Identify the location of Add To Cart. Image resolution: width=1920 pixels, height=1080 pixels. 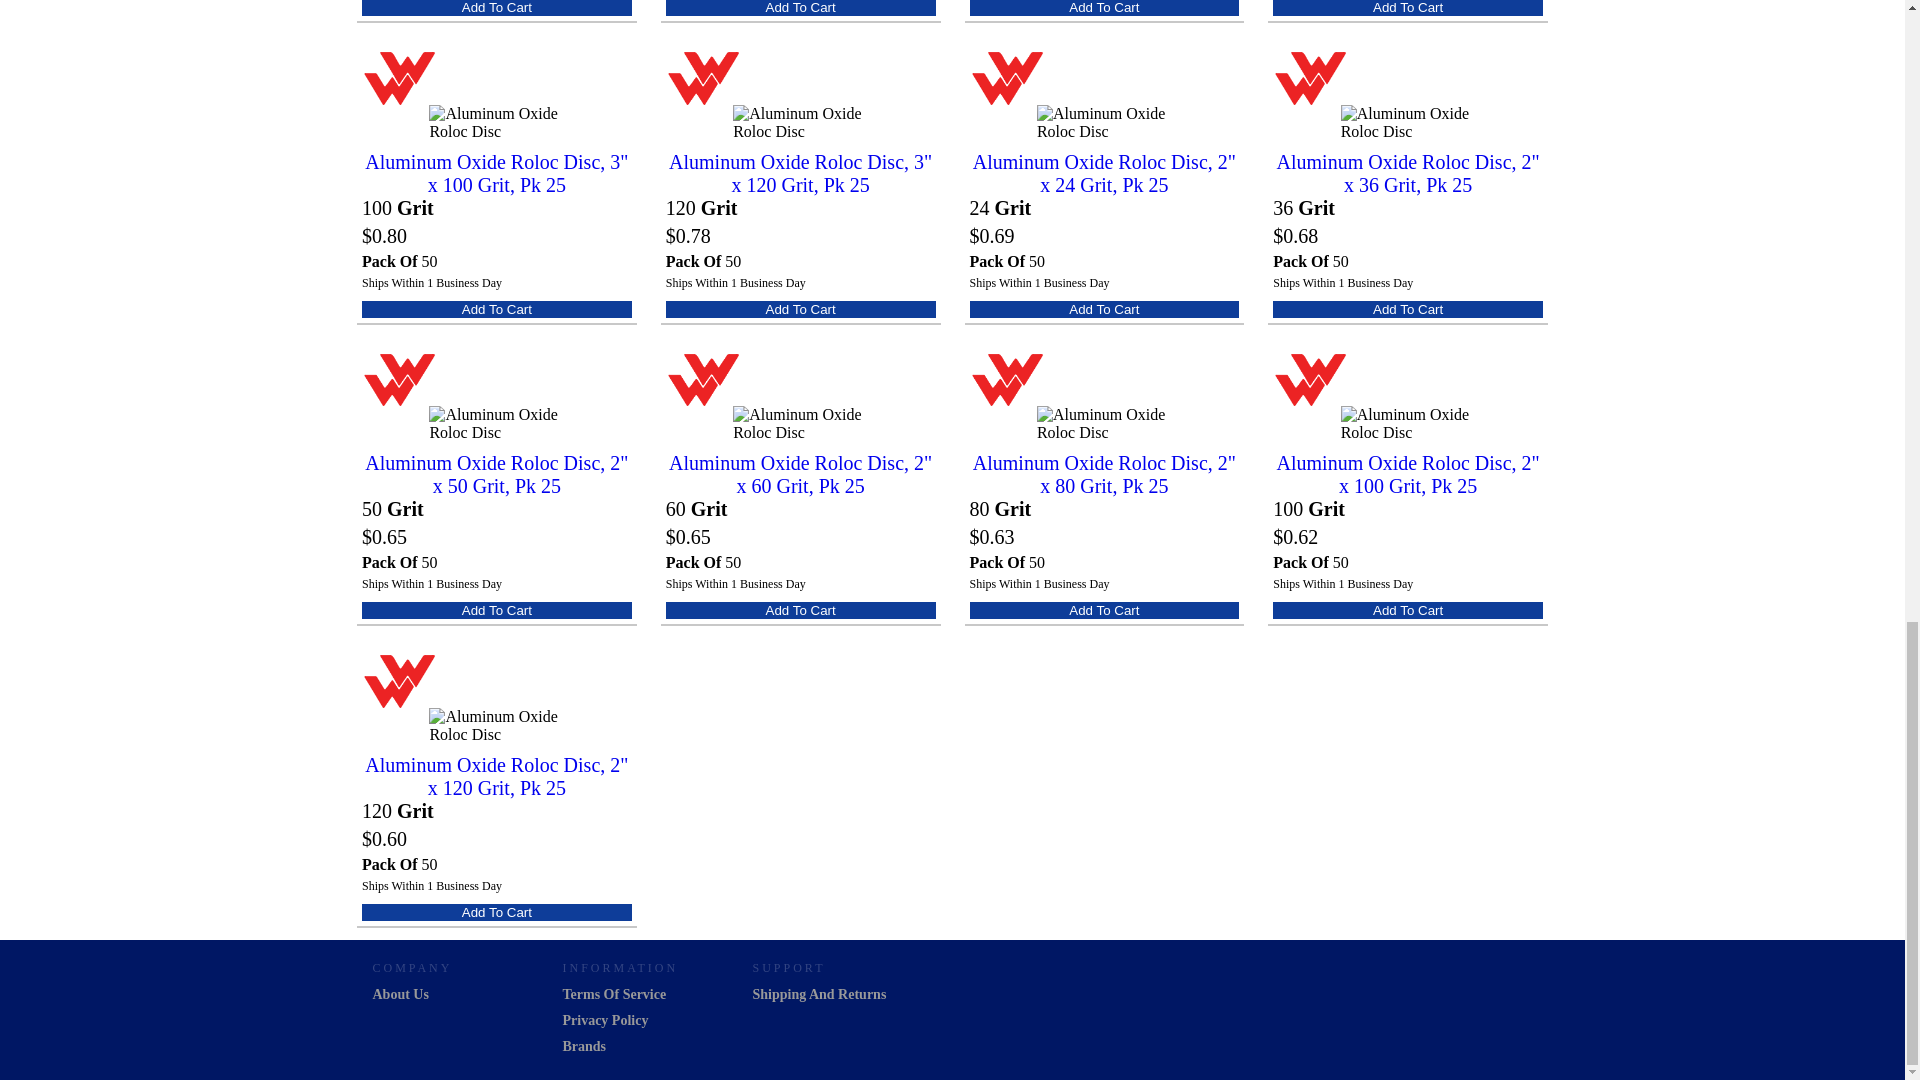
(496, 309).